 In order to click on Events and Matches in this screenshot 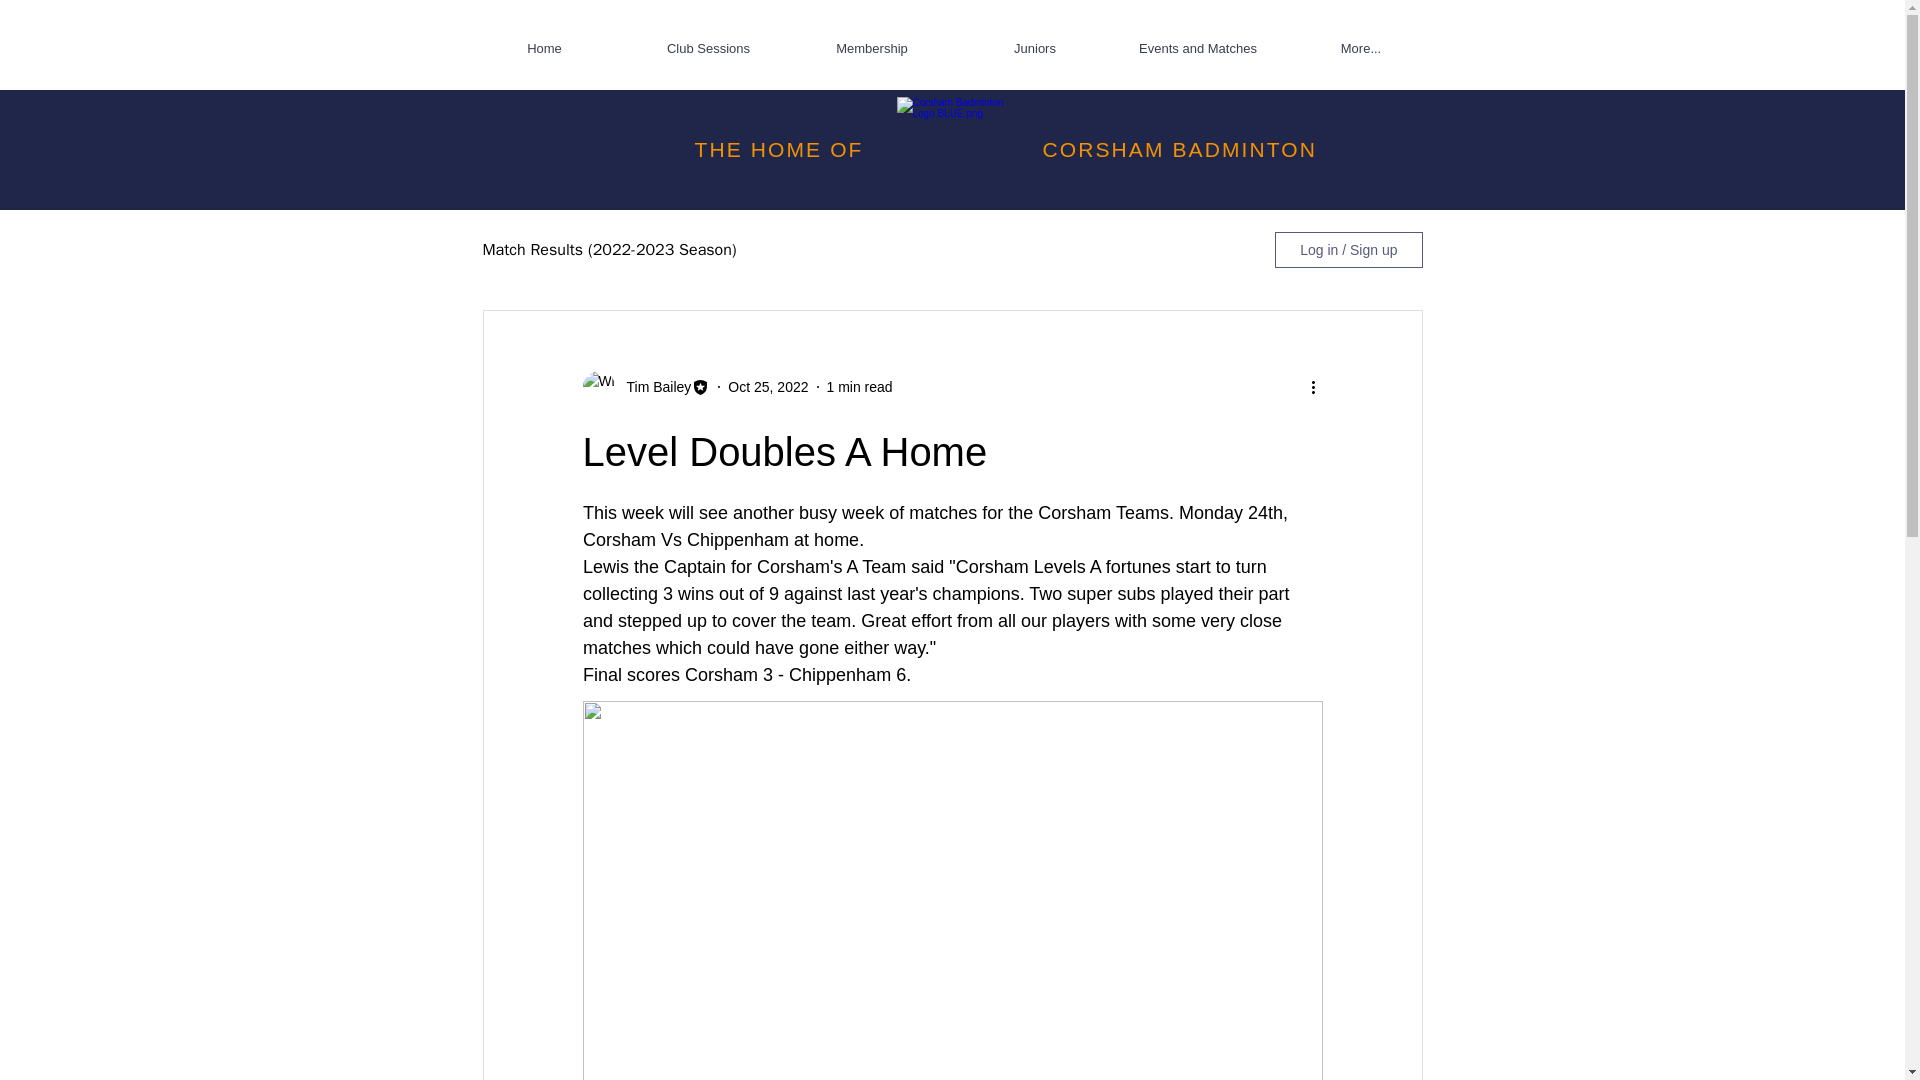, I will do `click(1196, 48)`.